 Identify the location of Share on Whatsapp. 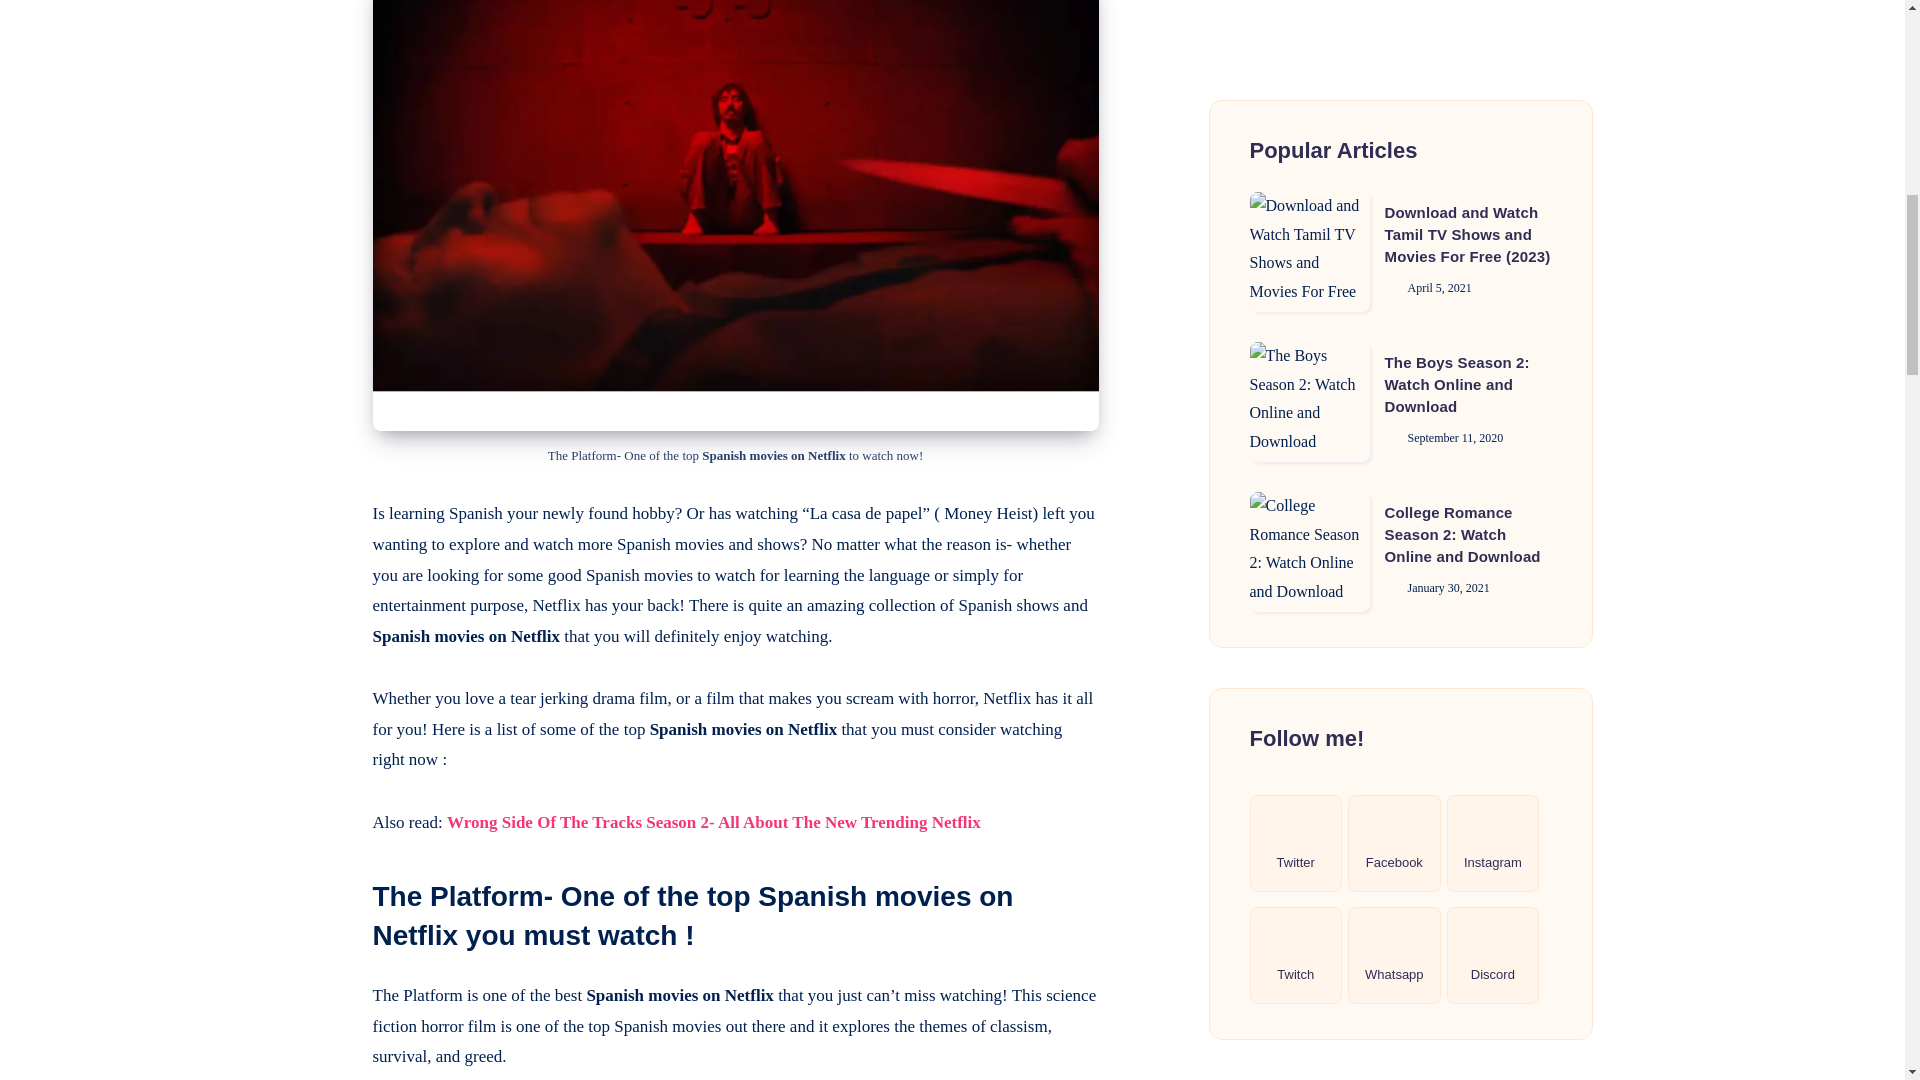
(322, 79).